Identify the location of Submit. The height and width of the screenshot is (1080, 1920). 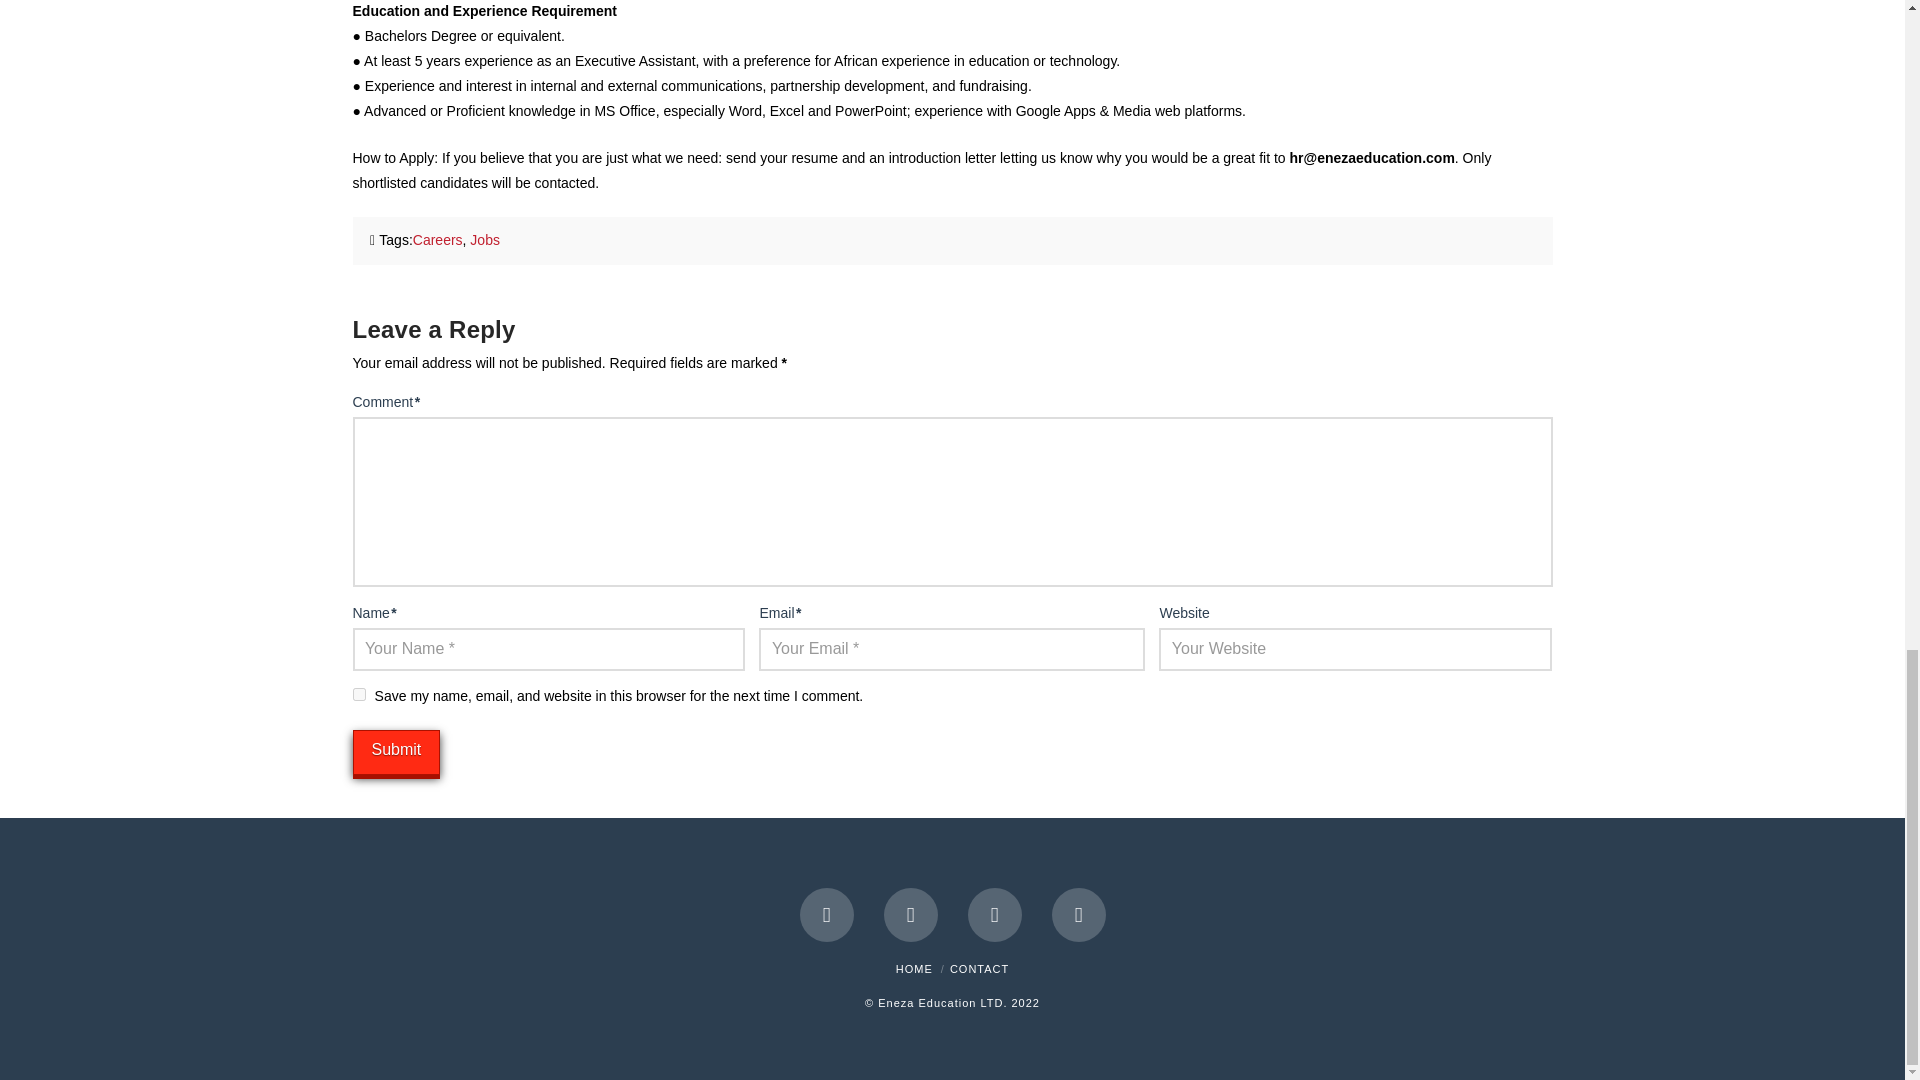
(395, 752).